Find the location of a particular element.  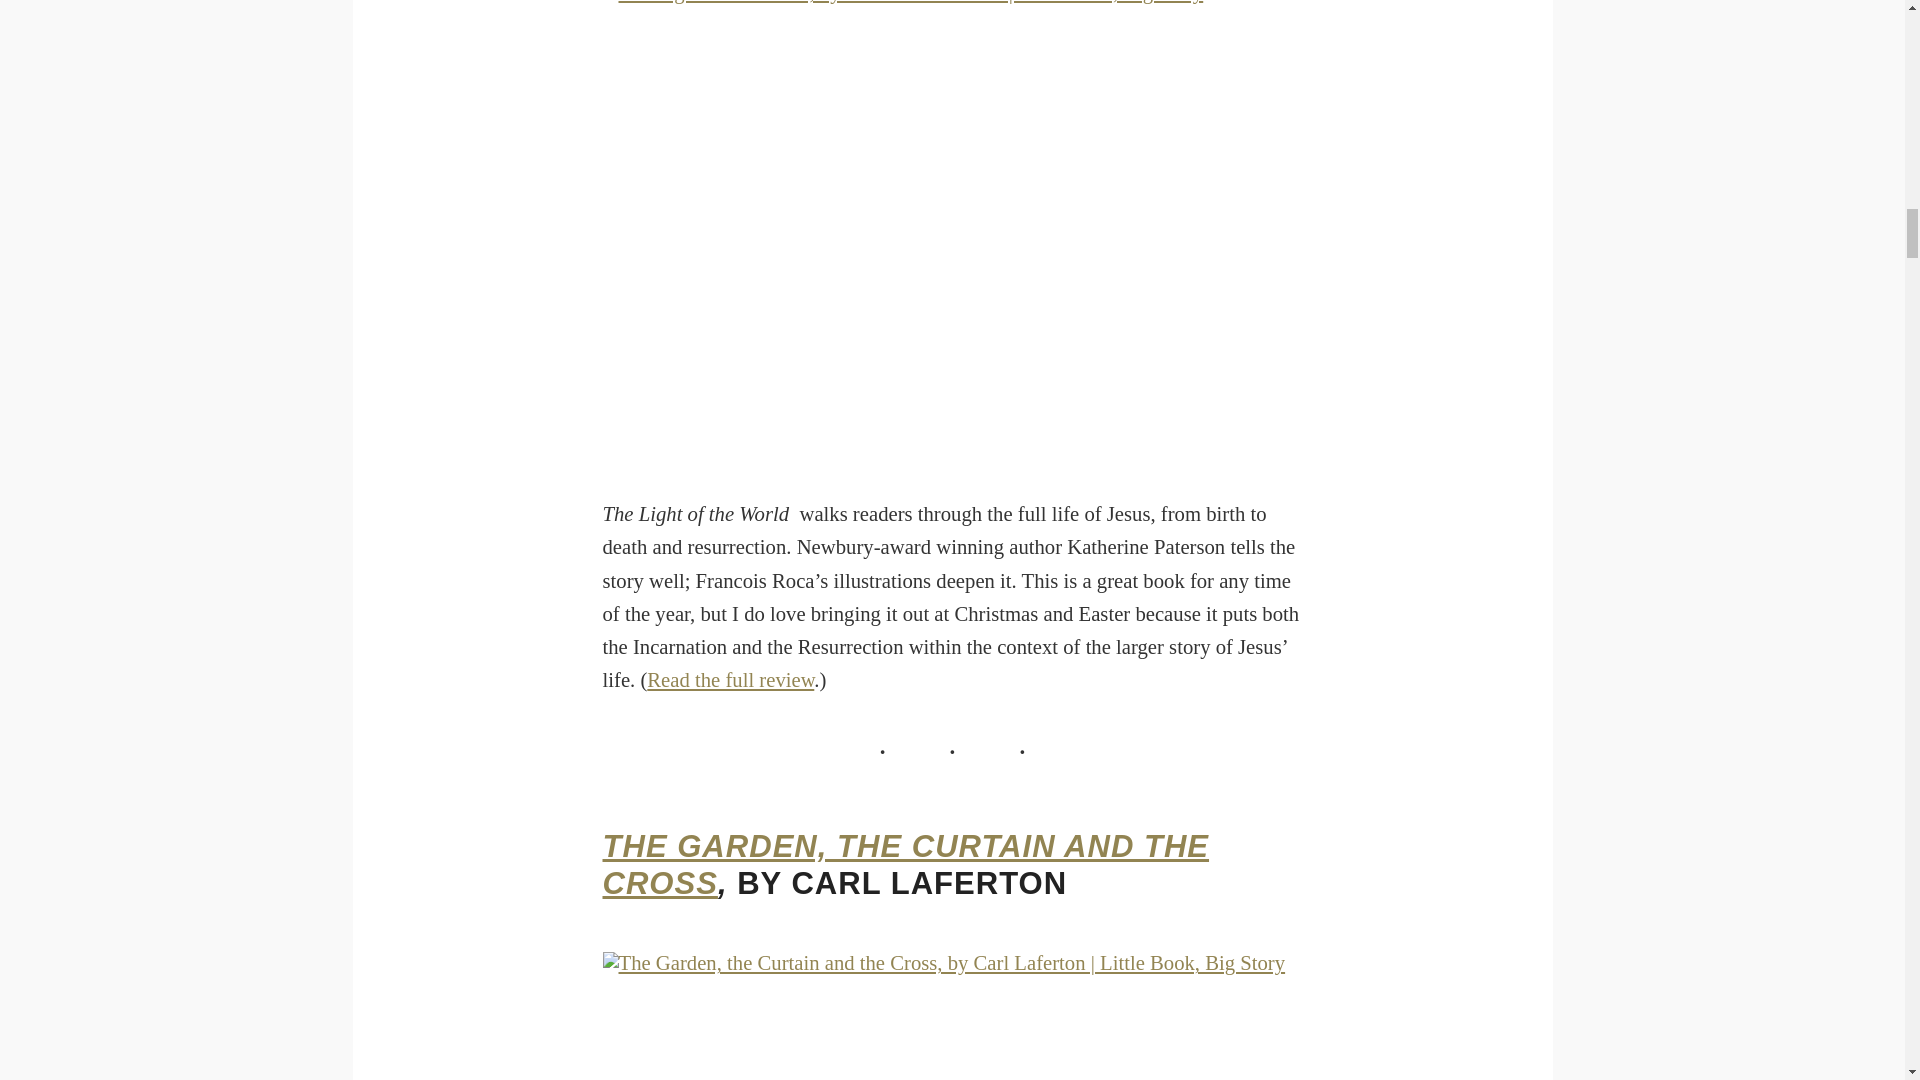

THE GARDEN, THE CURTAIN AND THE CROSS is located at coordinates (906, 864).